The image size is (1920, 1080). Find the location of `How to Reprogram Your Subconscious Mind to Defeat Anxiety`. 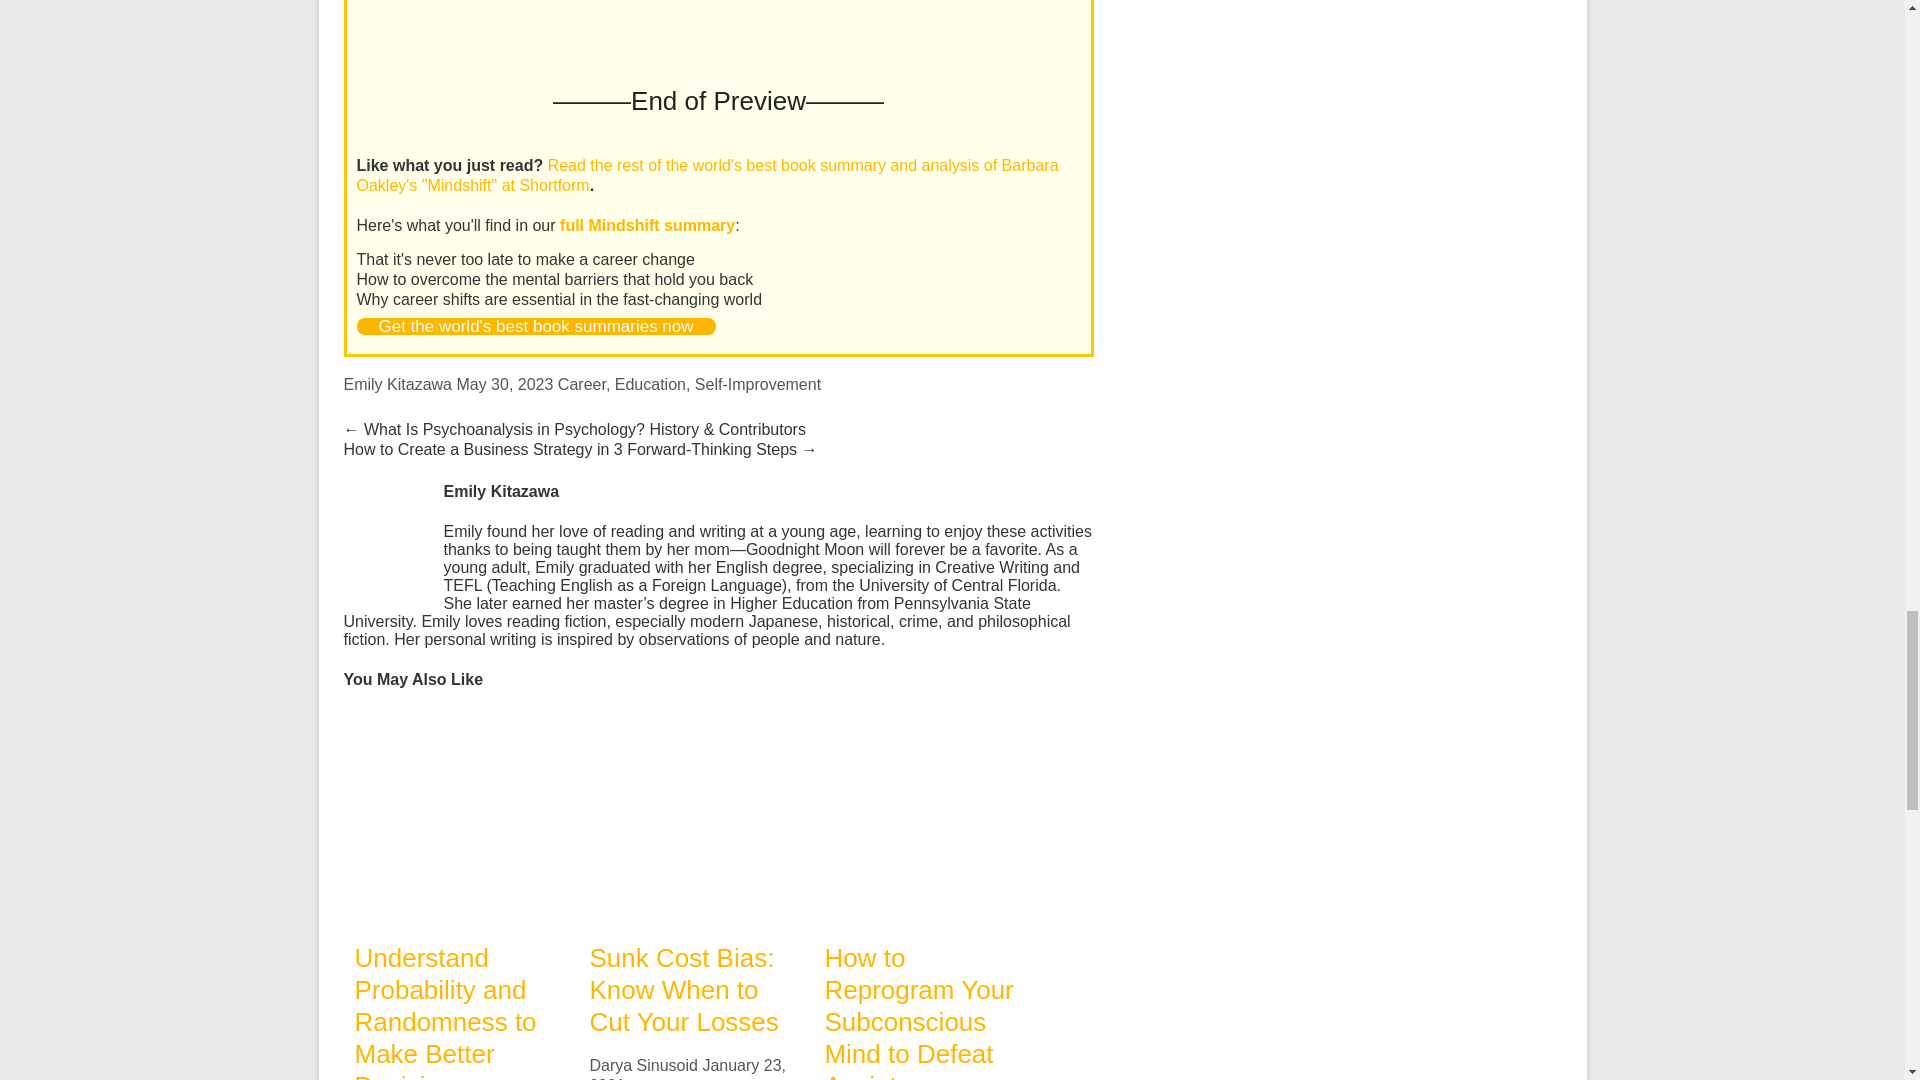

How to Reprogram Your Subconscious Mind to Defeat Anxiety is located at coordinates (930, 720).